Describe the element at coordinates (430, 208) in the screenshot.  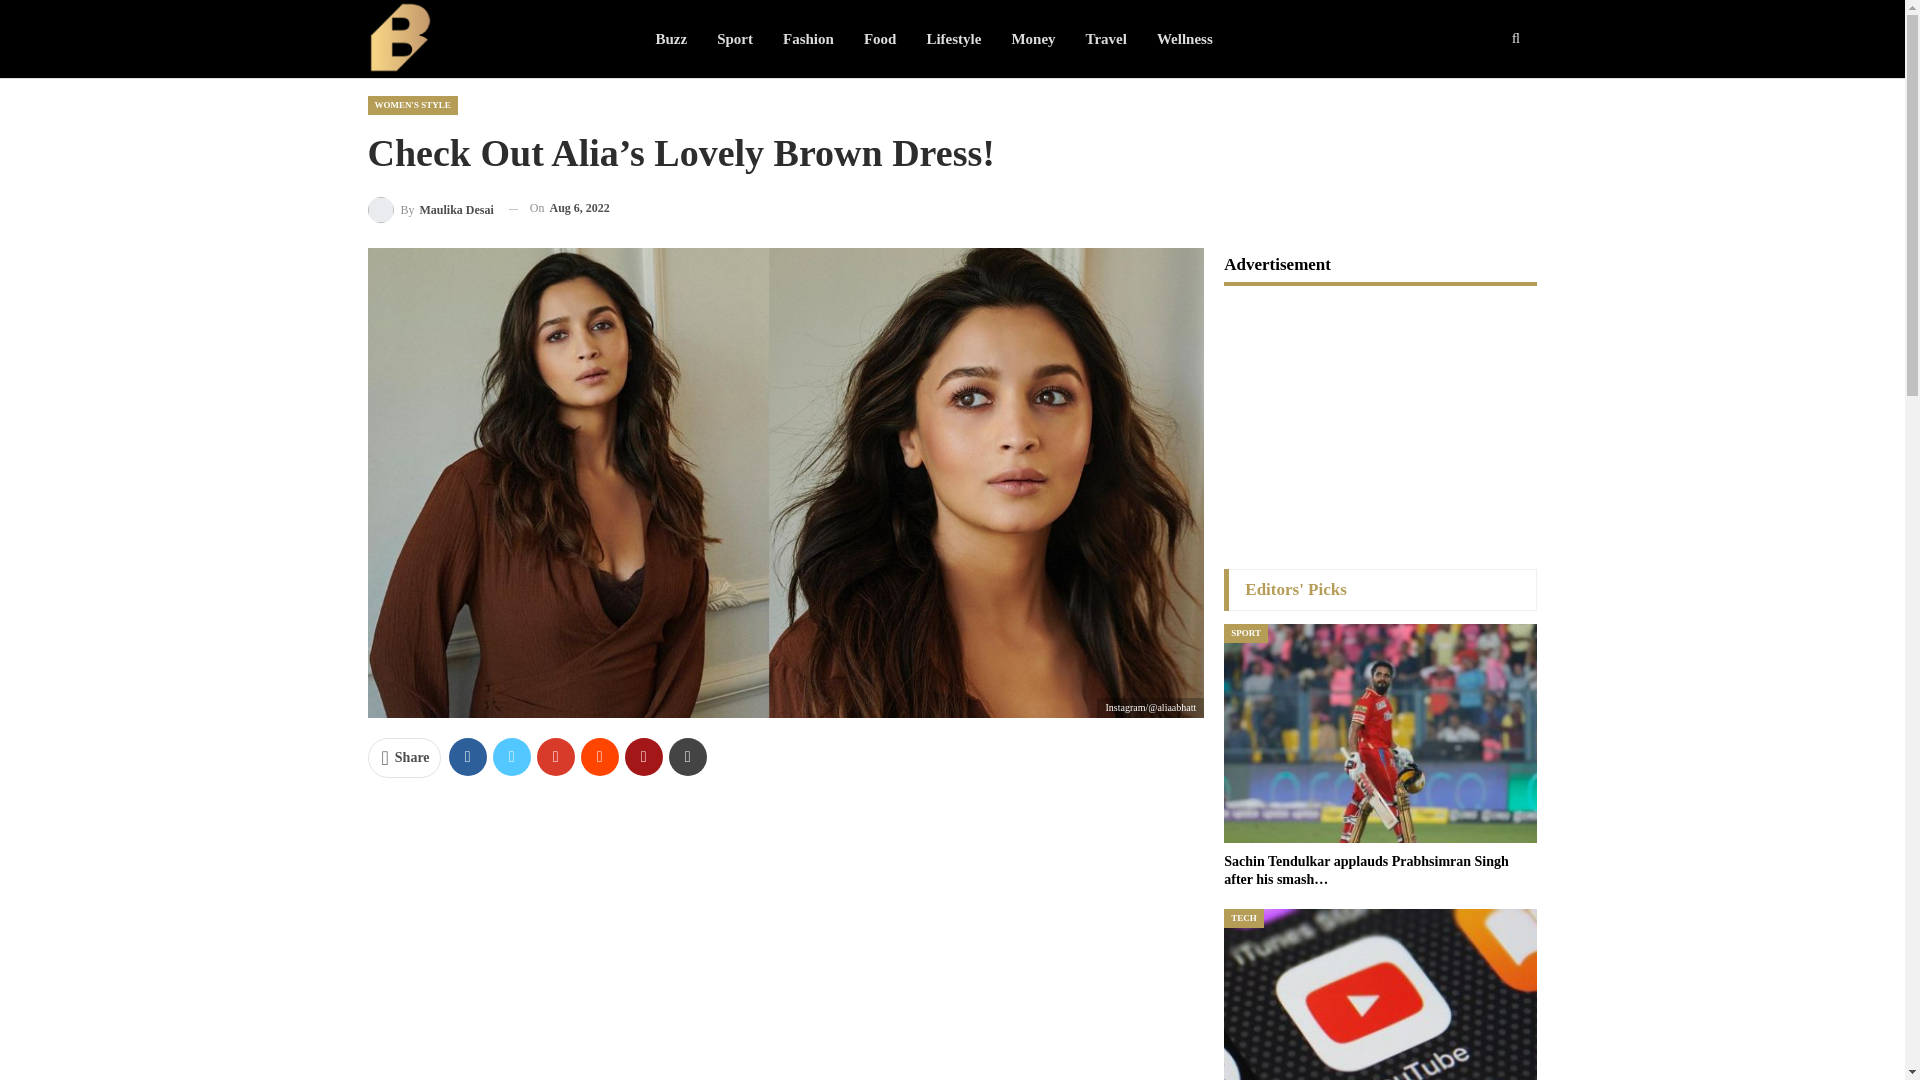
I see `Browse Author Articles` at that location.